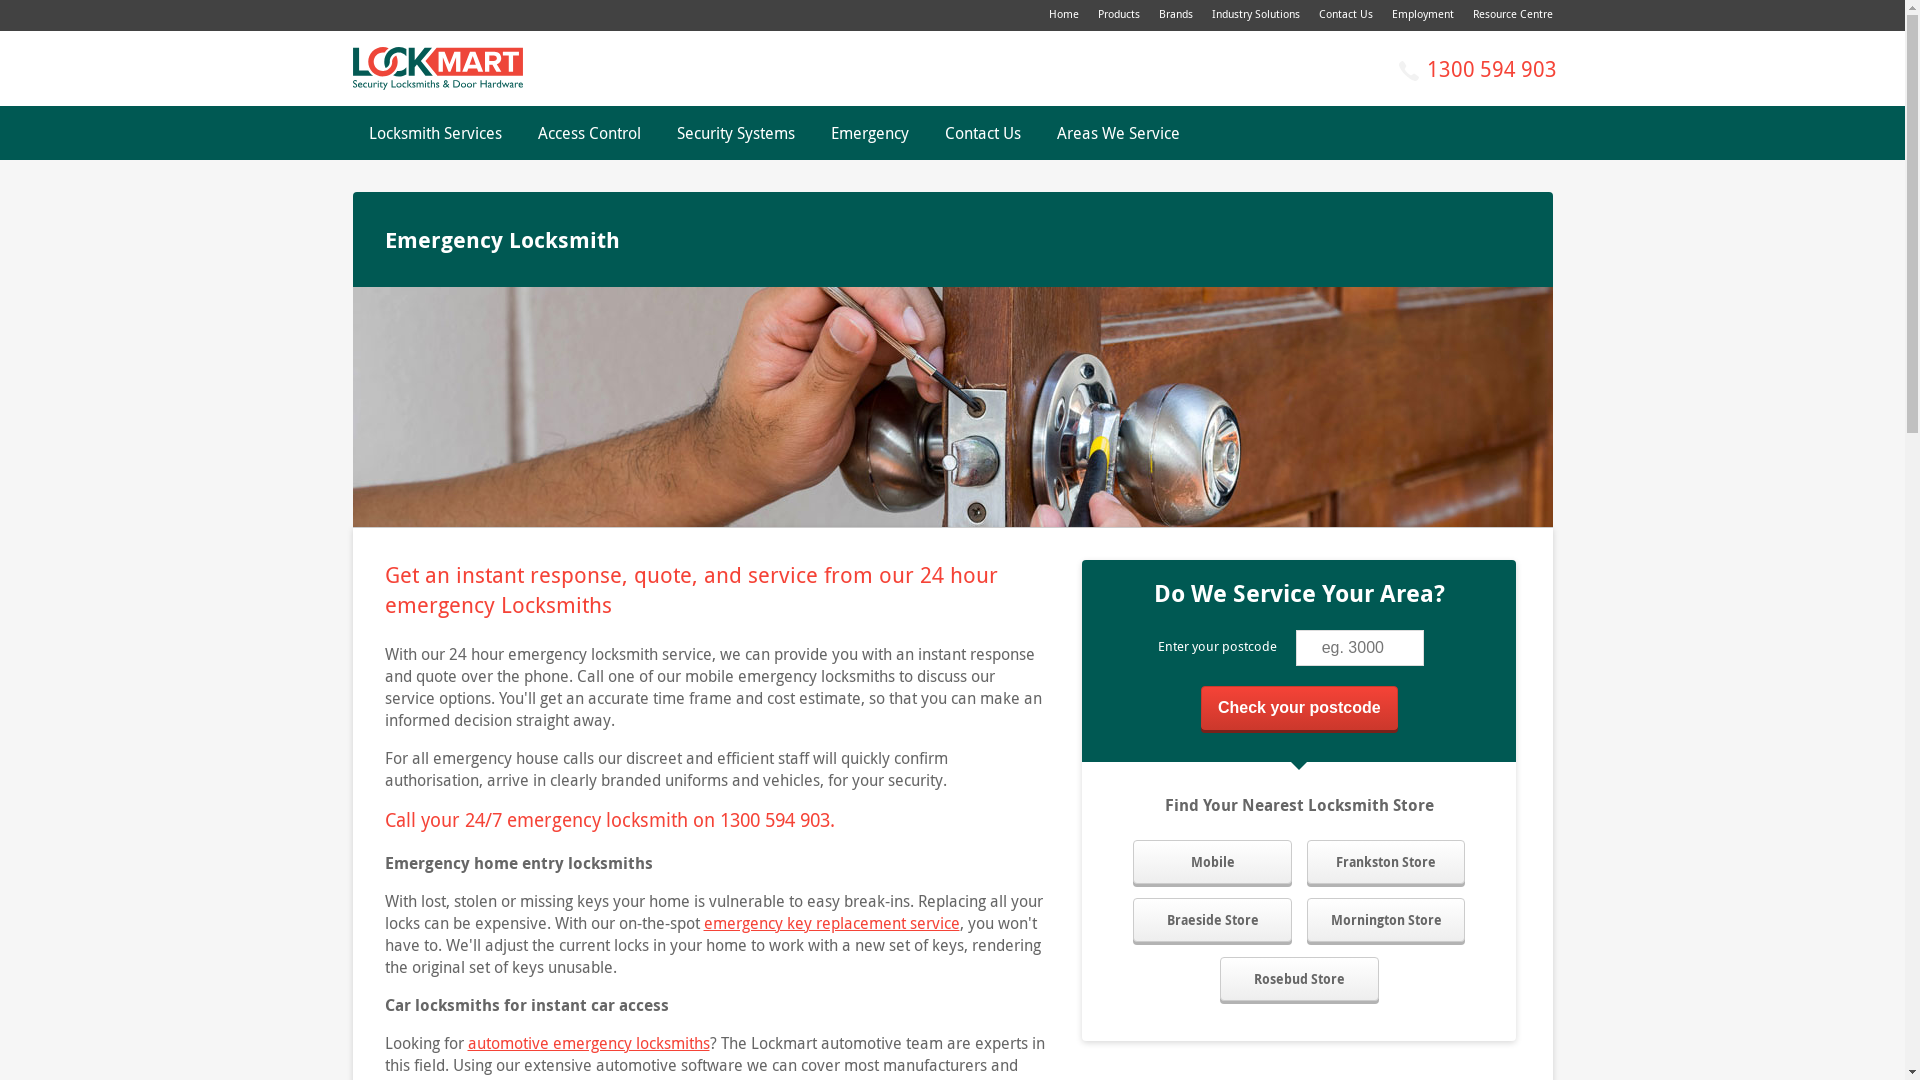 The height and width of the screenshot is (1080, 1920). What do you see at coordinates (832, 923) in the screenshot?
I see `emergency key replacement service` at bounding box center [832, 923].